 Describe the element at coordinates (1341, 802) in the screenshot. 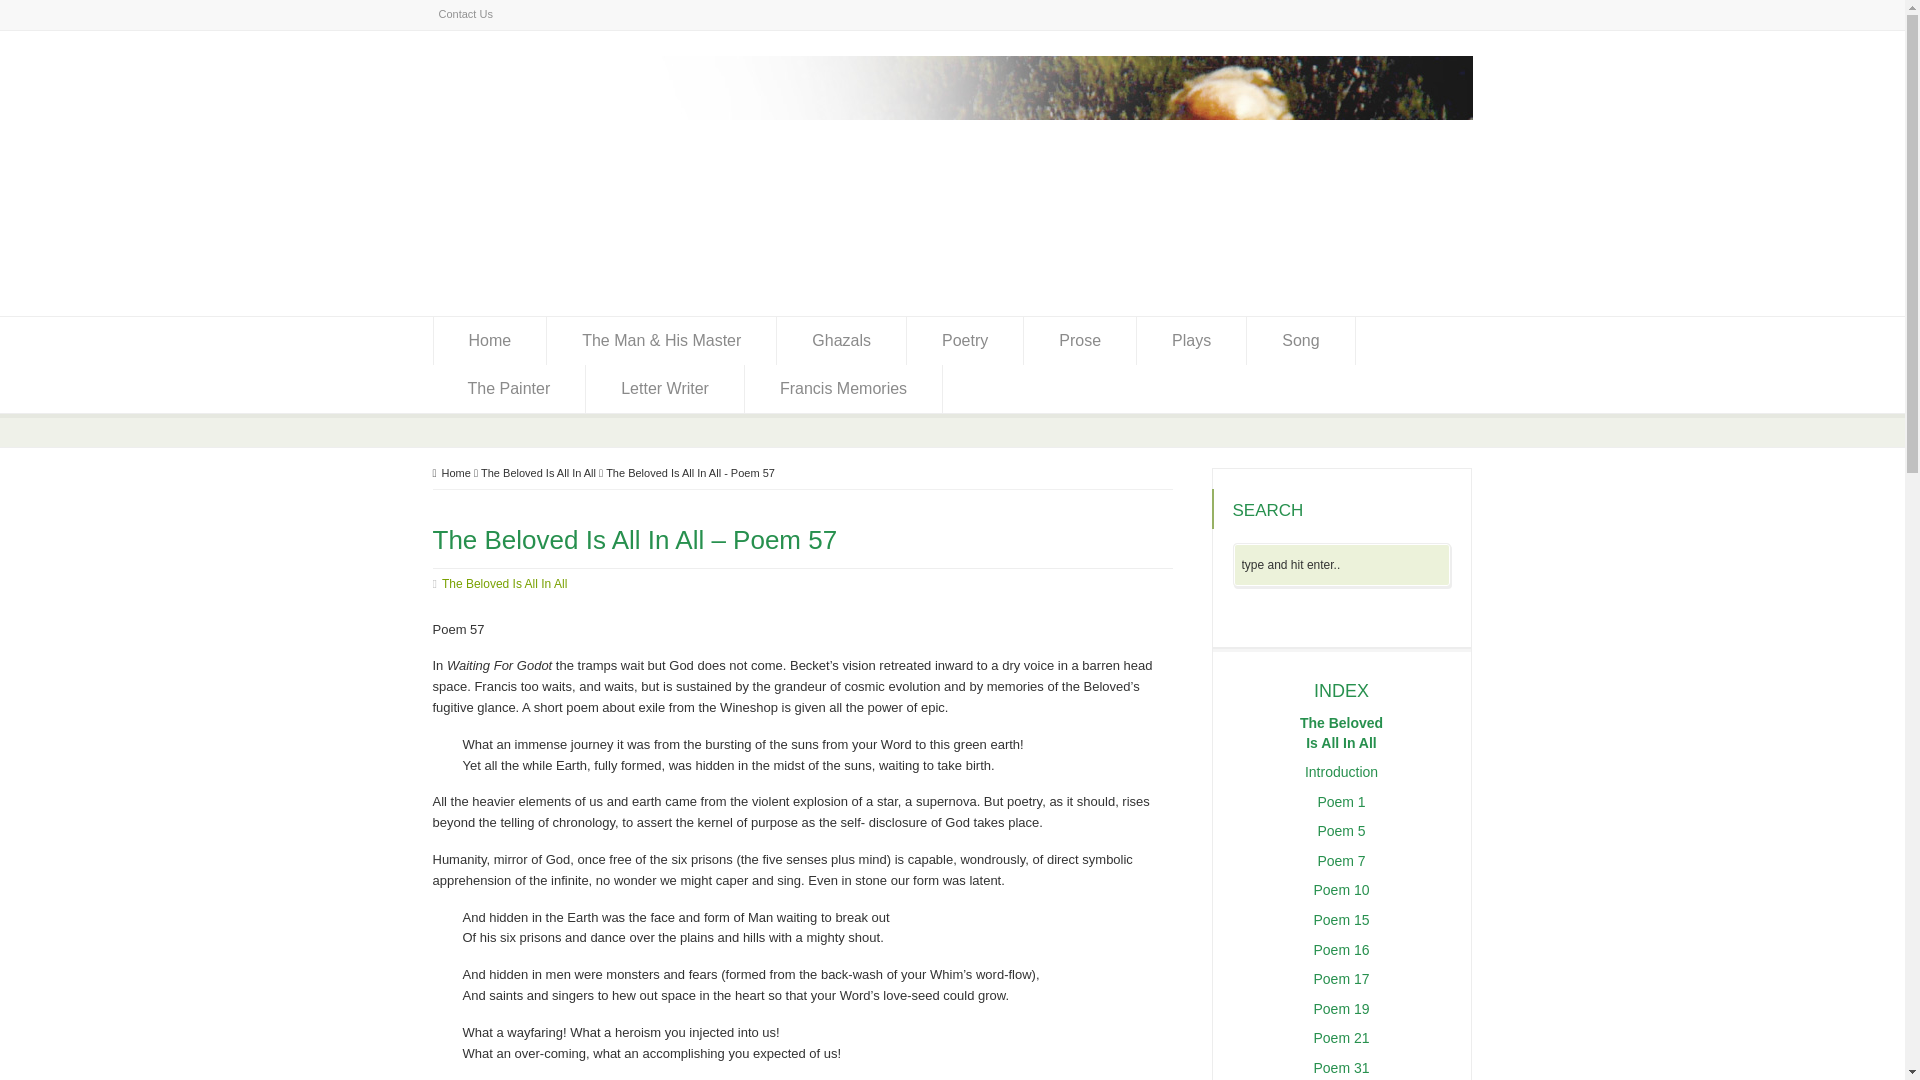

I see `Poem 1` at that location.